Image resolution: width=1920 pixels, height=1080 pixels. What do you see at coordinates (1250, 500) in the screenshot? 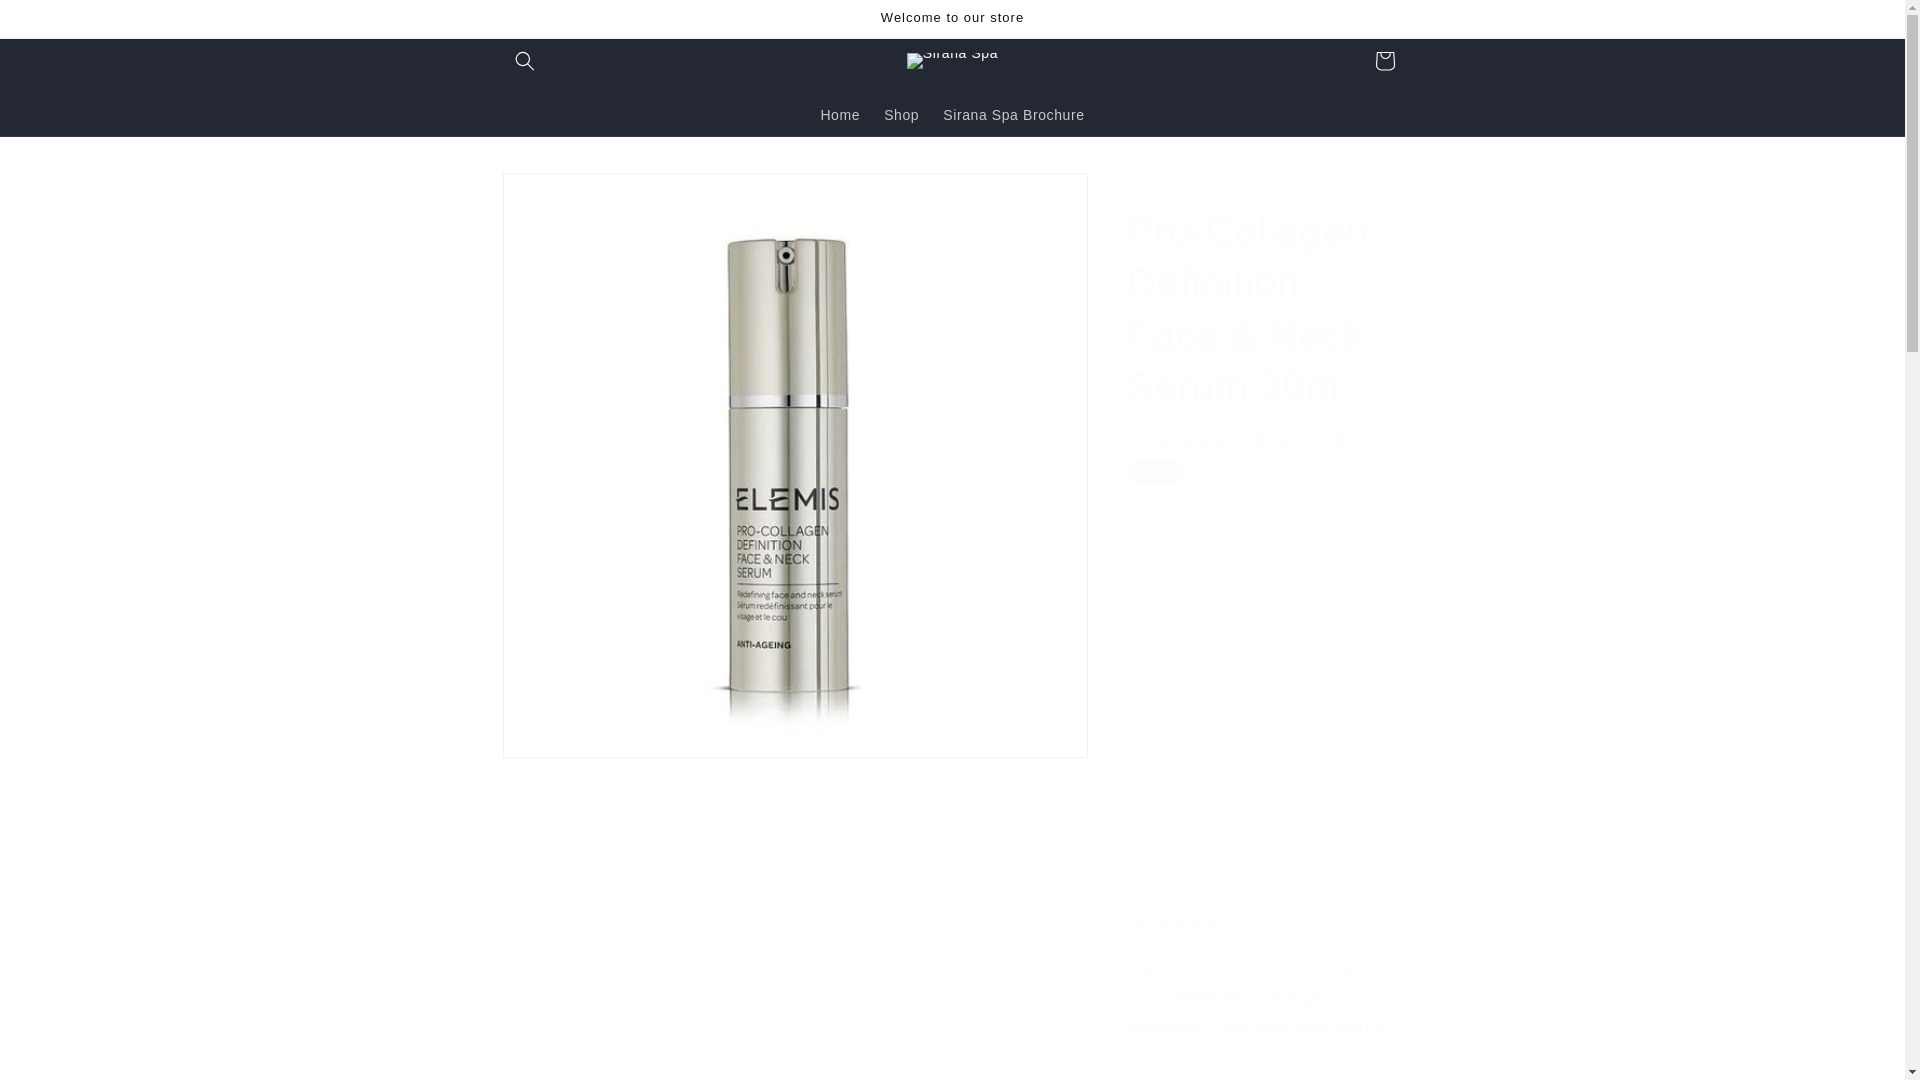
I see `Shipping` at bounding box center [1250, 500].